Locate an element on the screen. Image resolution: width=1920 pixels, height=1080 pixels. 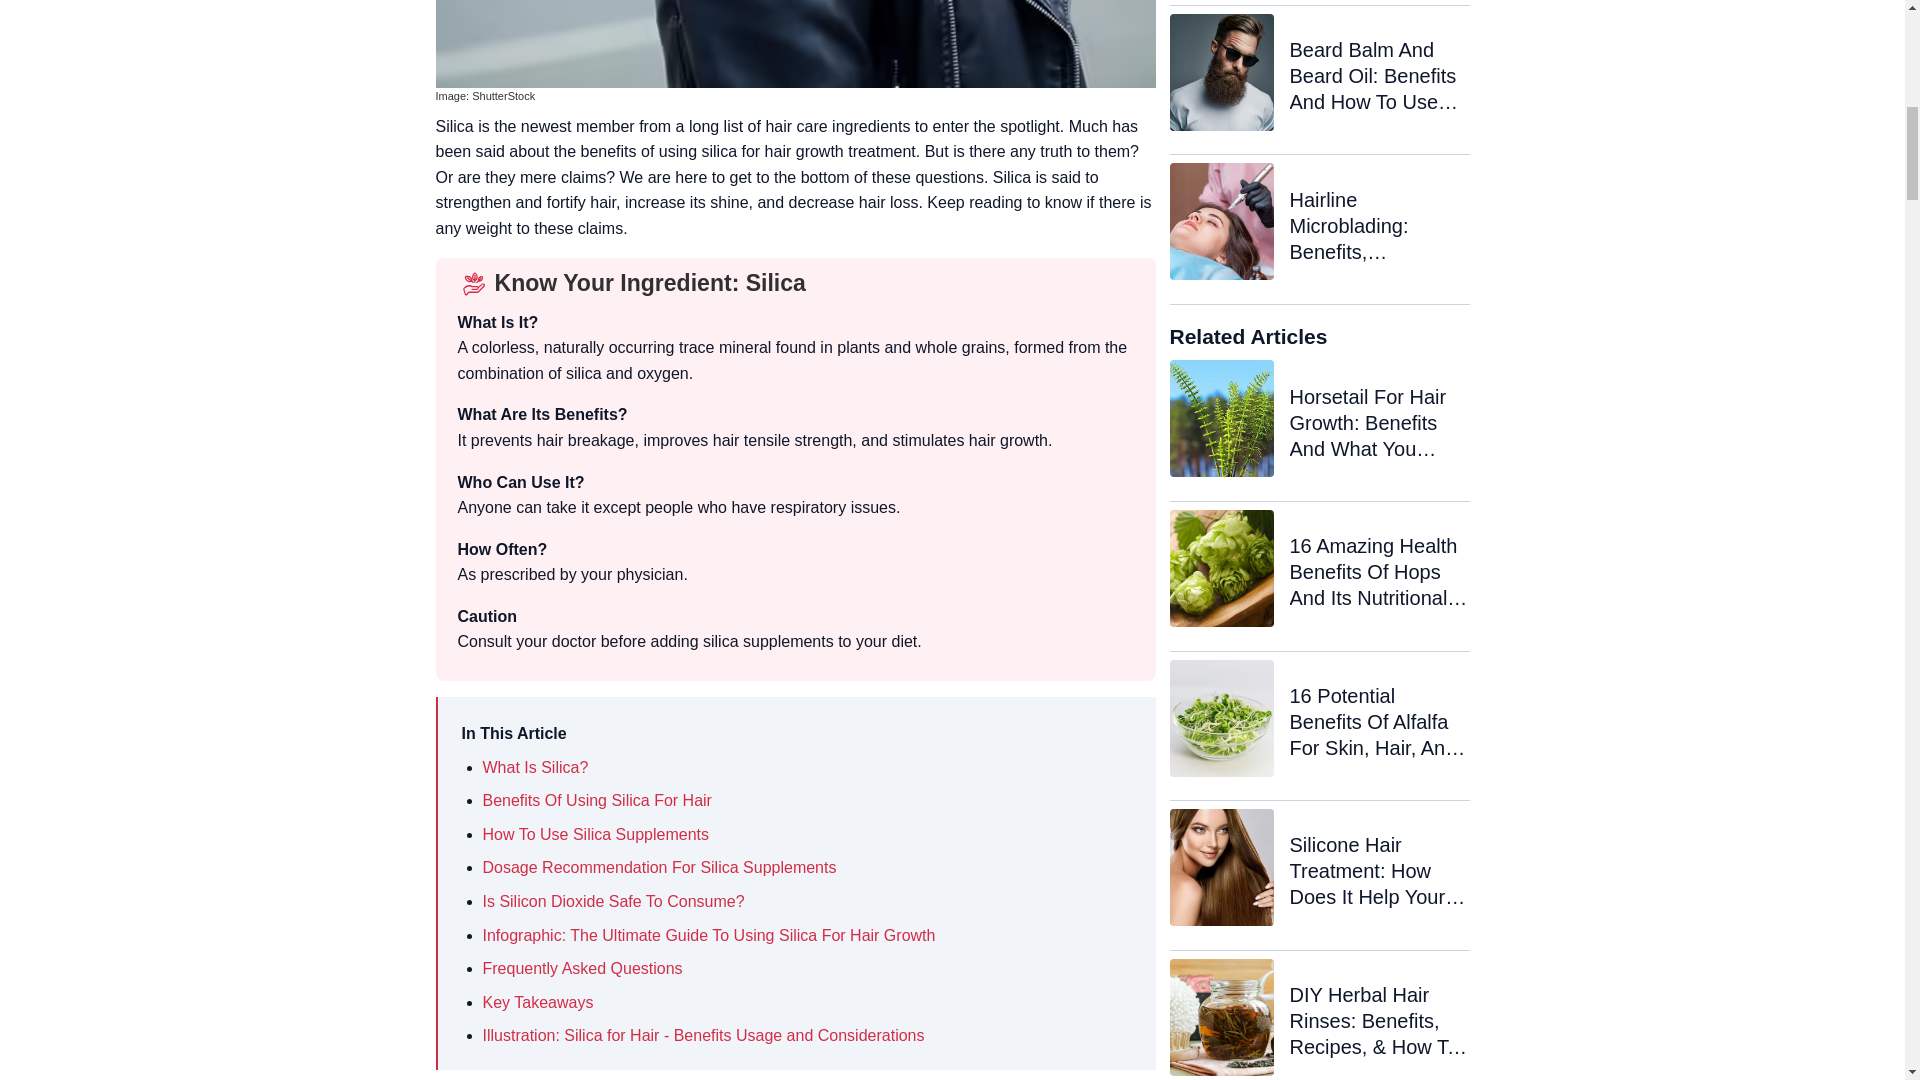
How To Use Silica Supplements is located at coordinates (594, 834).